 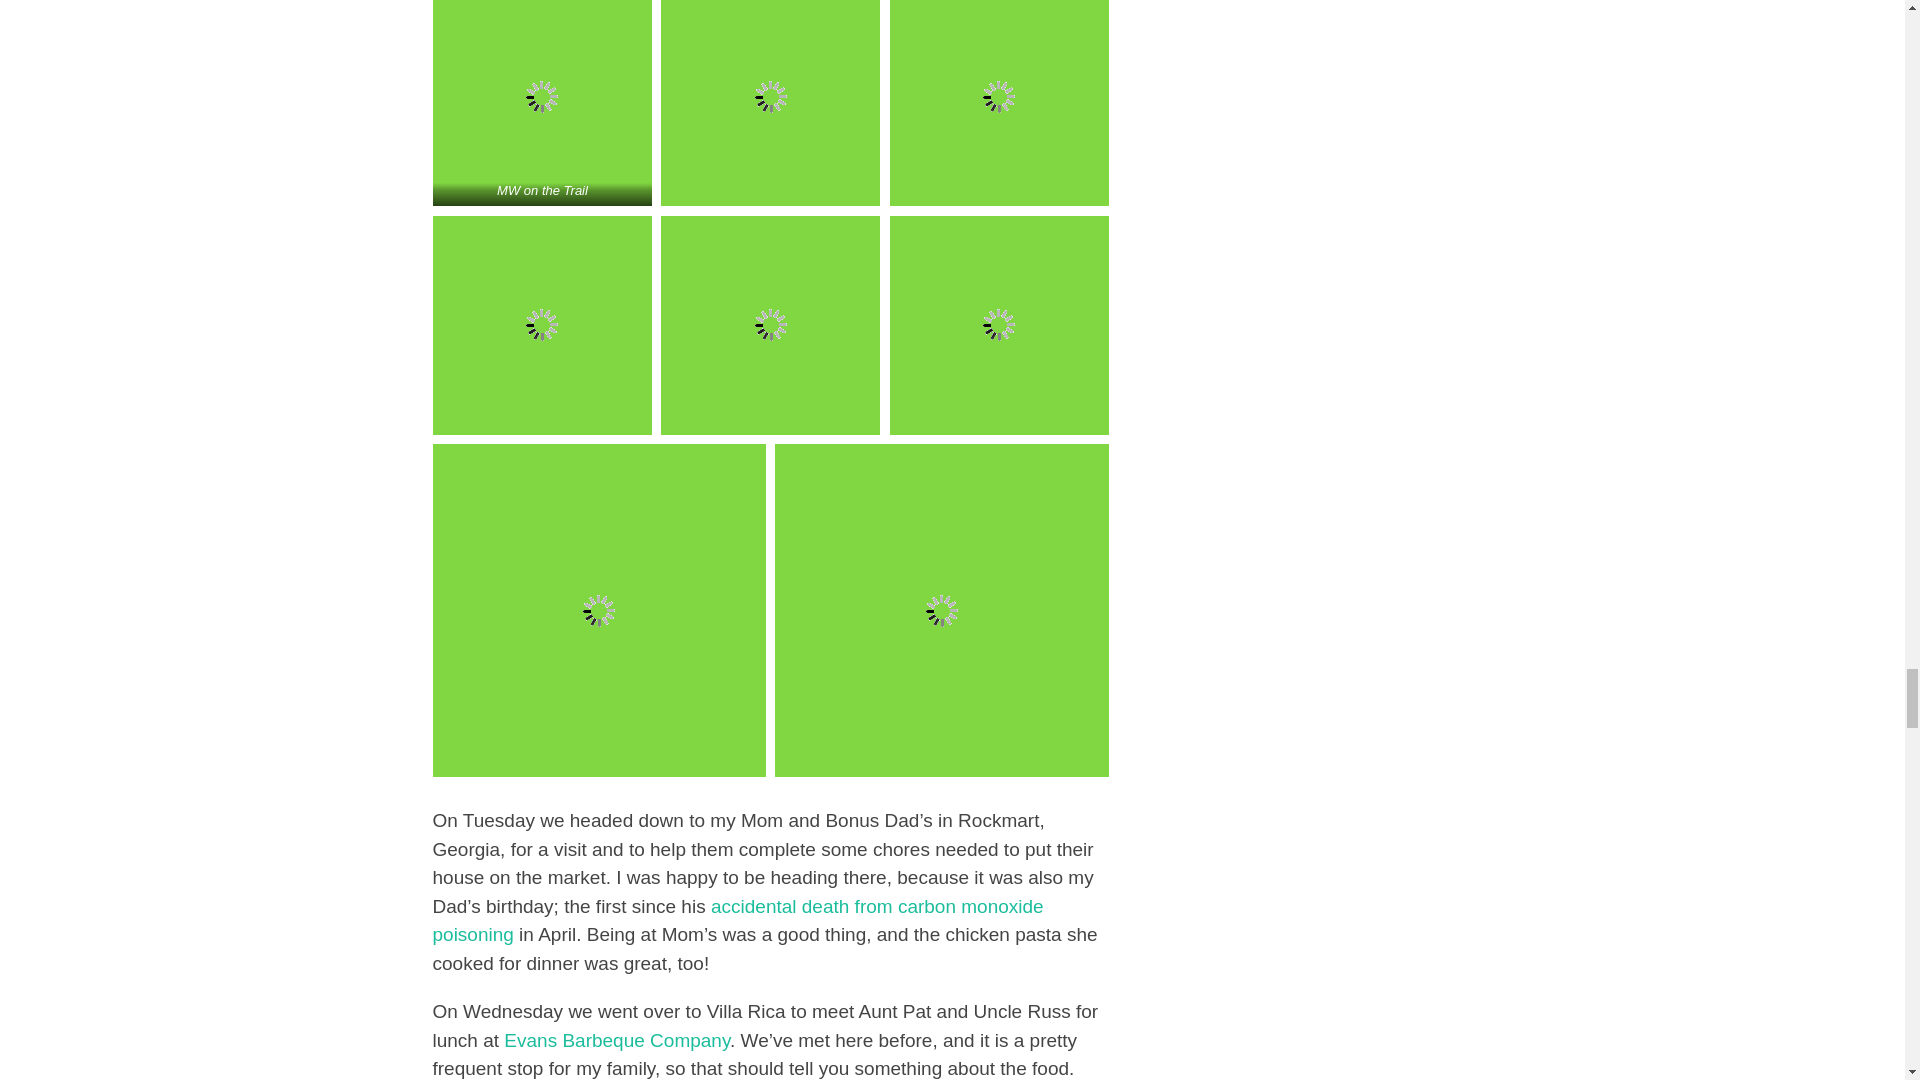 I want to click on accidental death from carbon monoxide poisoning, so click(x=737, y=921).